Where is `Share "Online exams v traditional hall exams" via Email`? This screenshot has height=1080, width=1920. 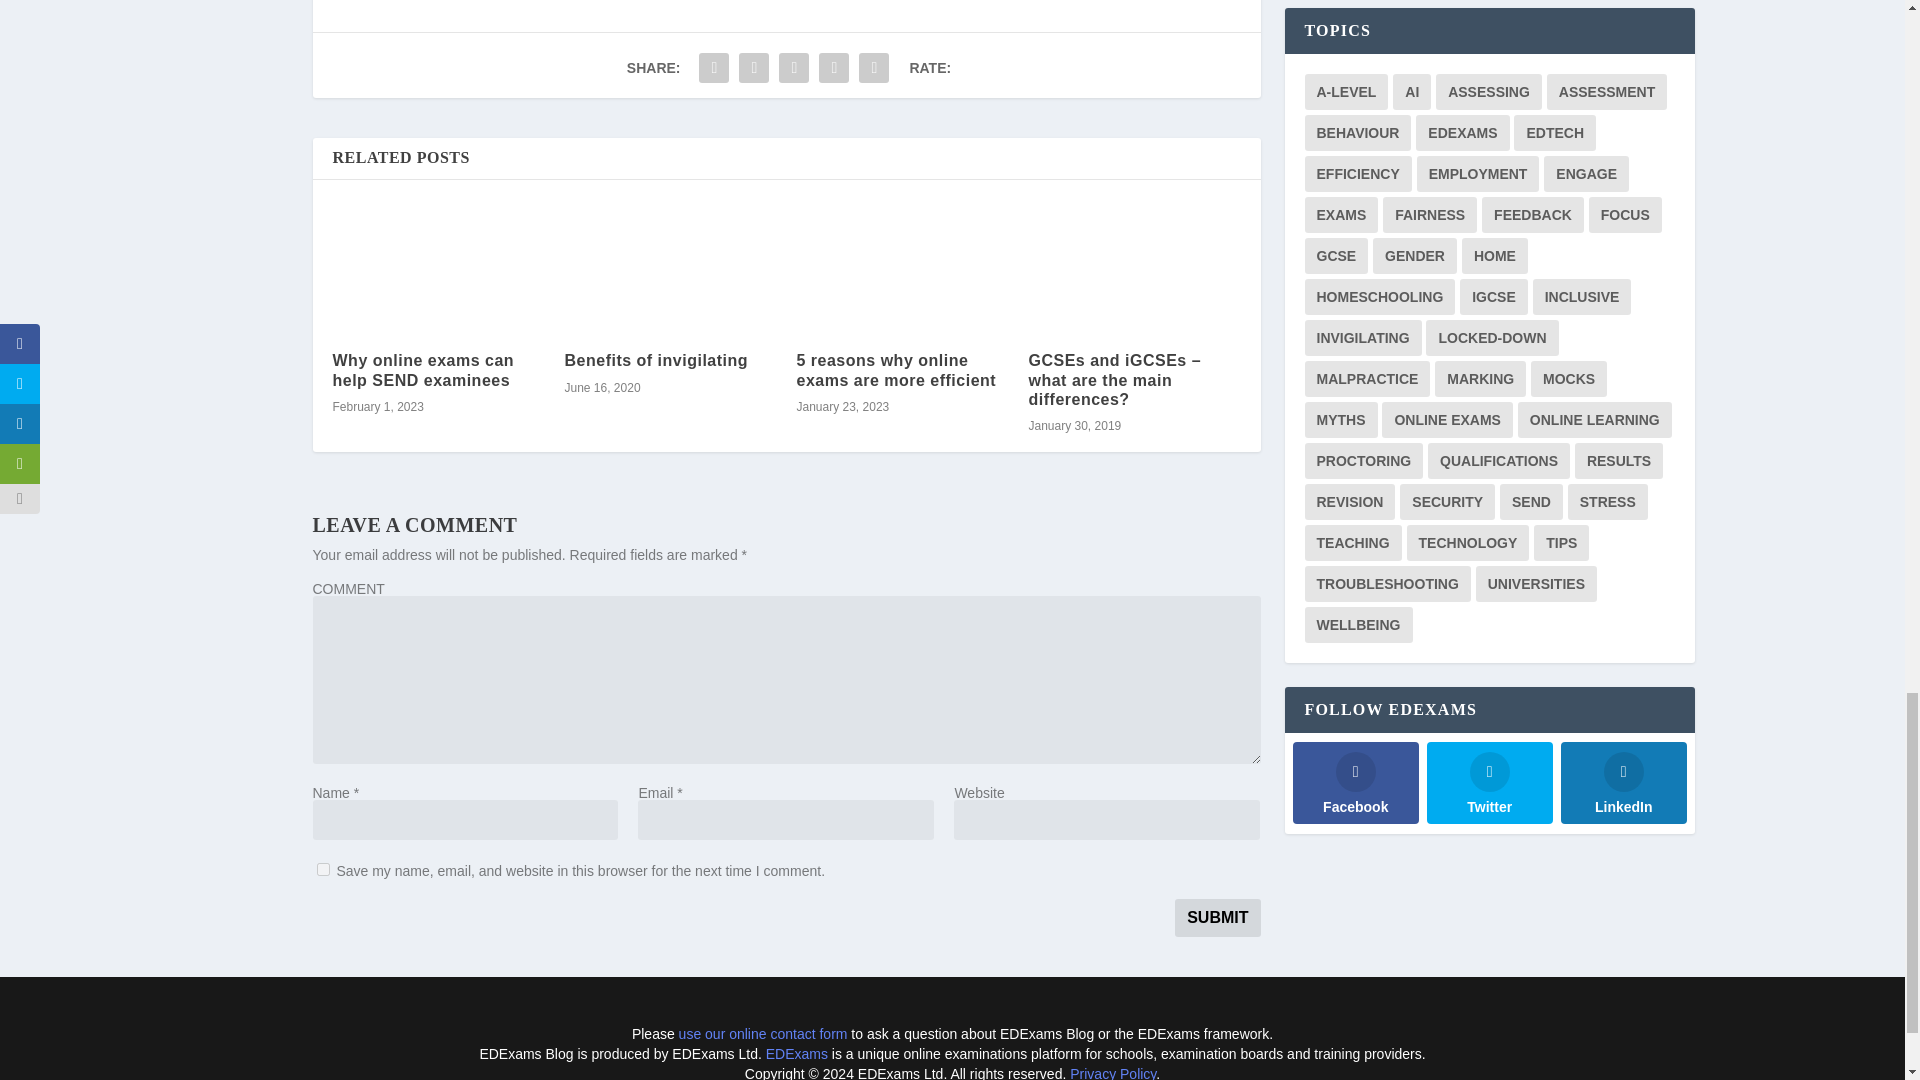 Share "Online exams v traditional hall exams" via Email is located at coordinates (834, 67).